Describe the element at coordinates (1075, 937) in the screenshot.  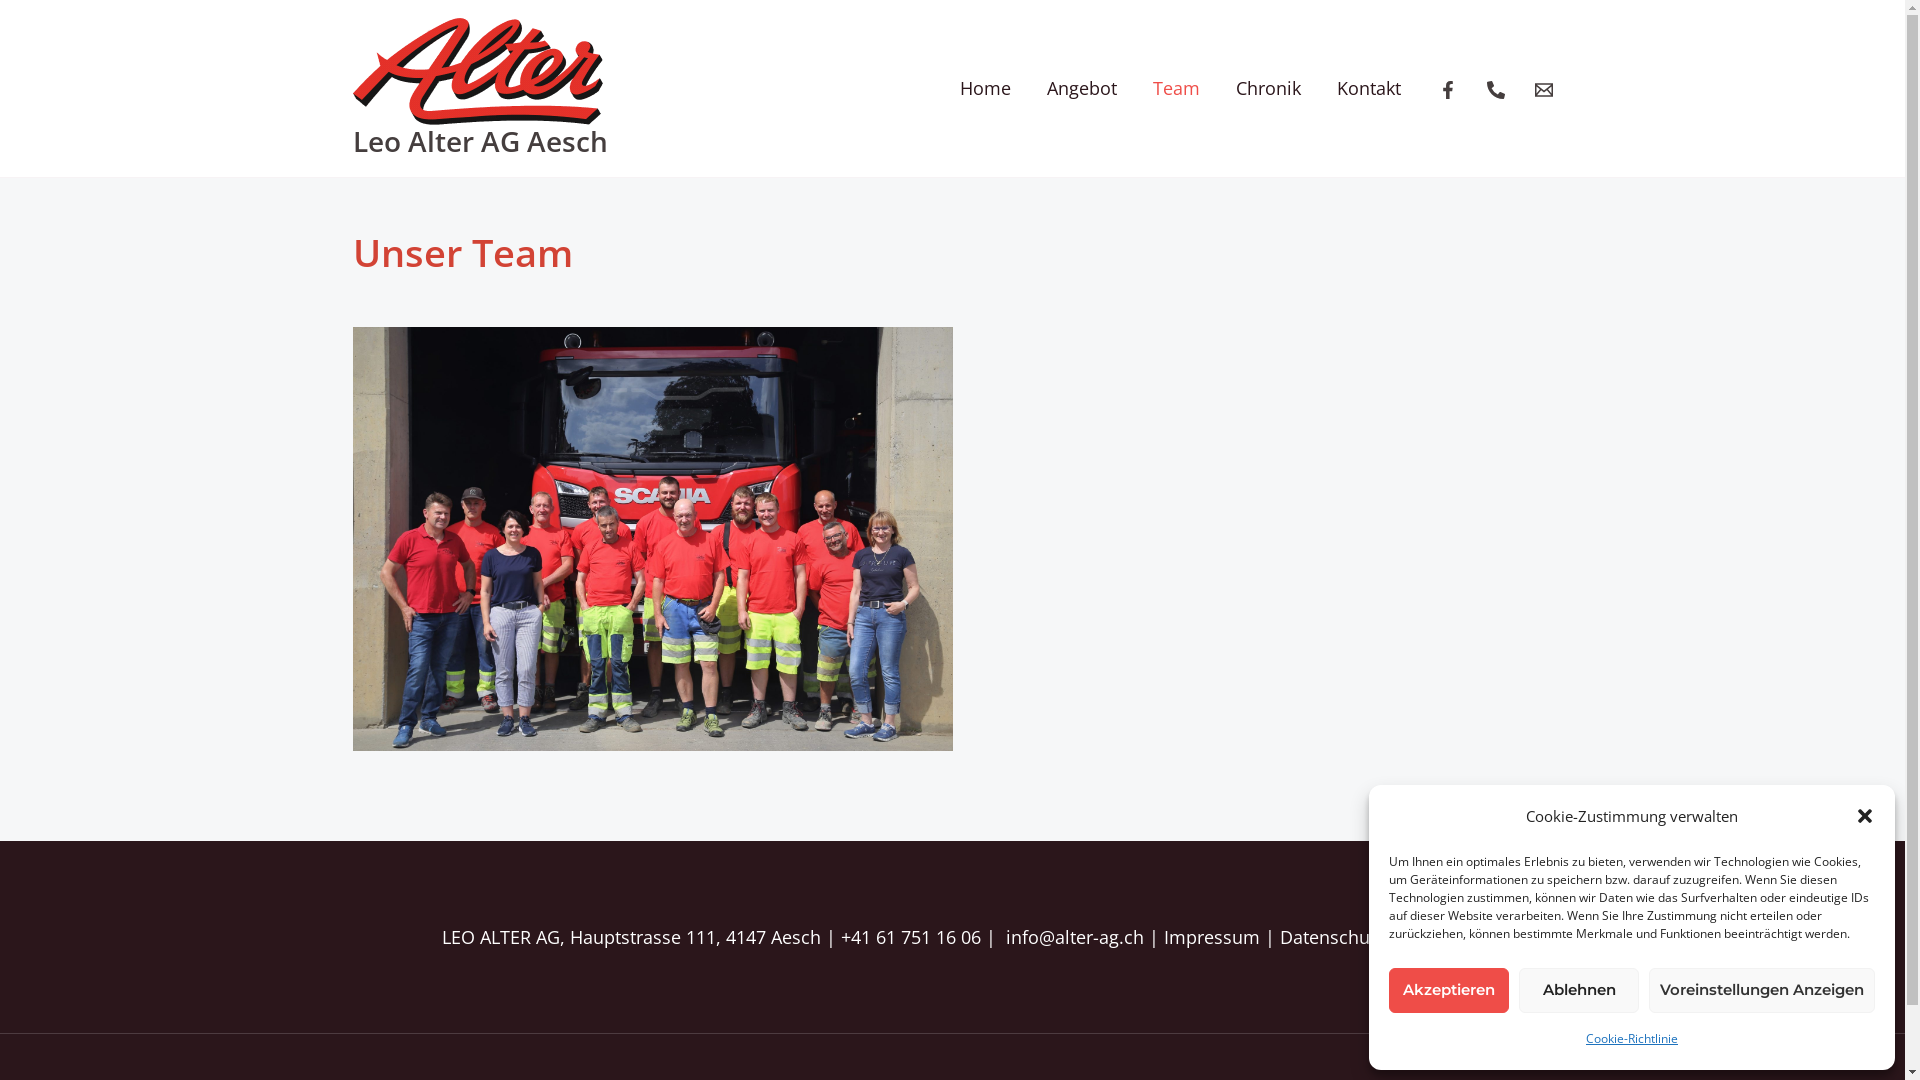
I see `info@alter-ag.ch` at that location.